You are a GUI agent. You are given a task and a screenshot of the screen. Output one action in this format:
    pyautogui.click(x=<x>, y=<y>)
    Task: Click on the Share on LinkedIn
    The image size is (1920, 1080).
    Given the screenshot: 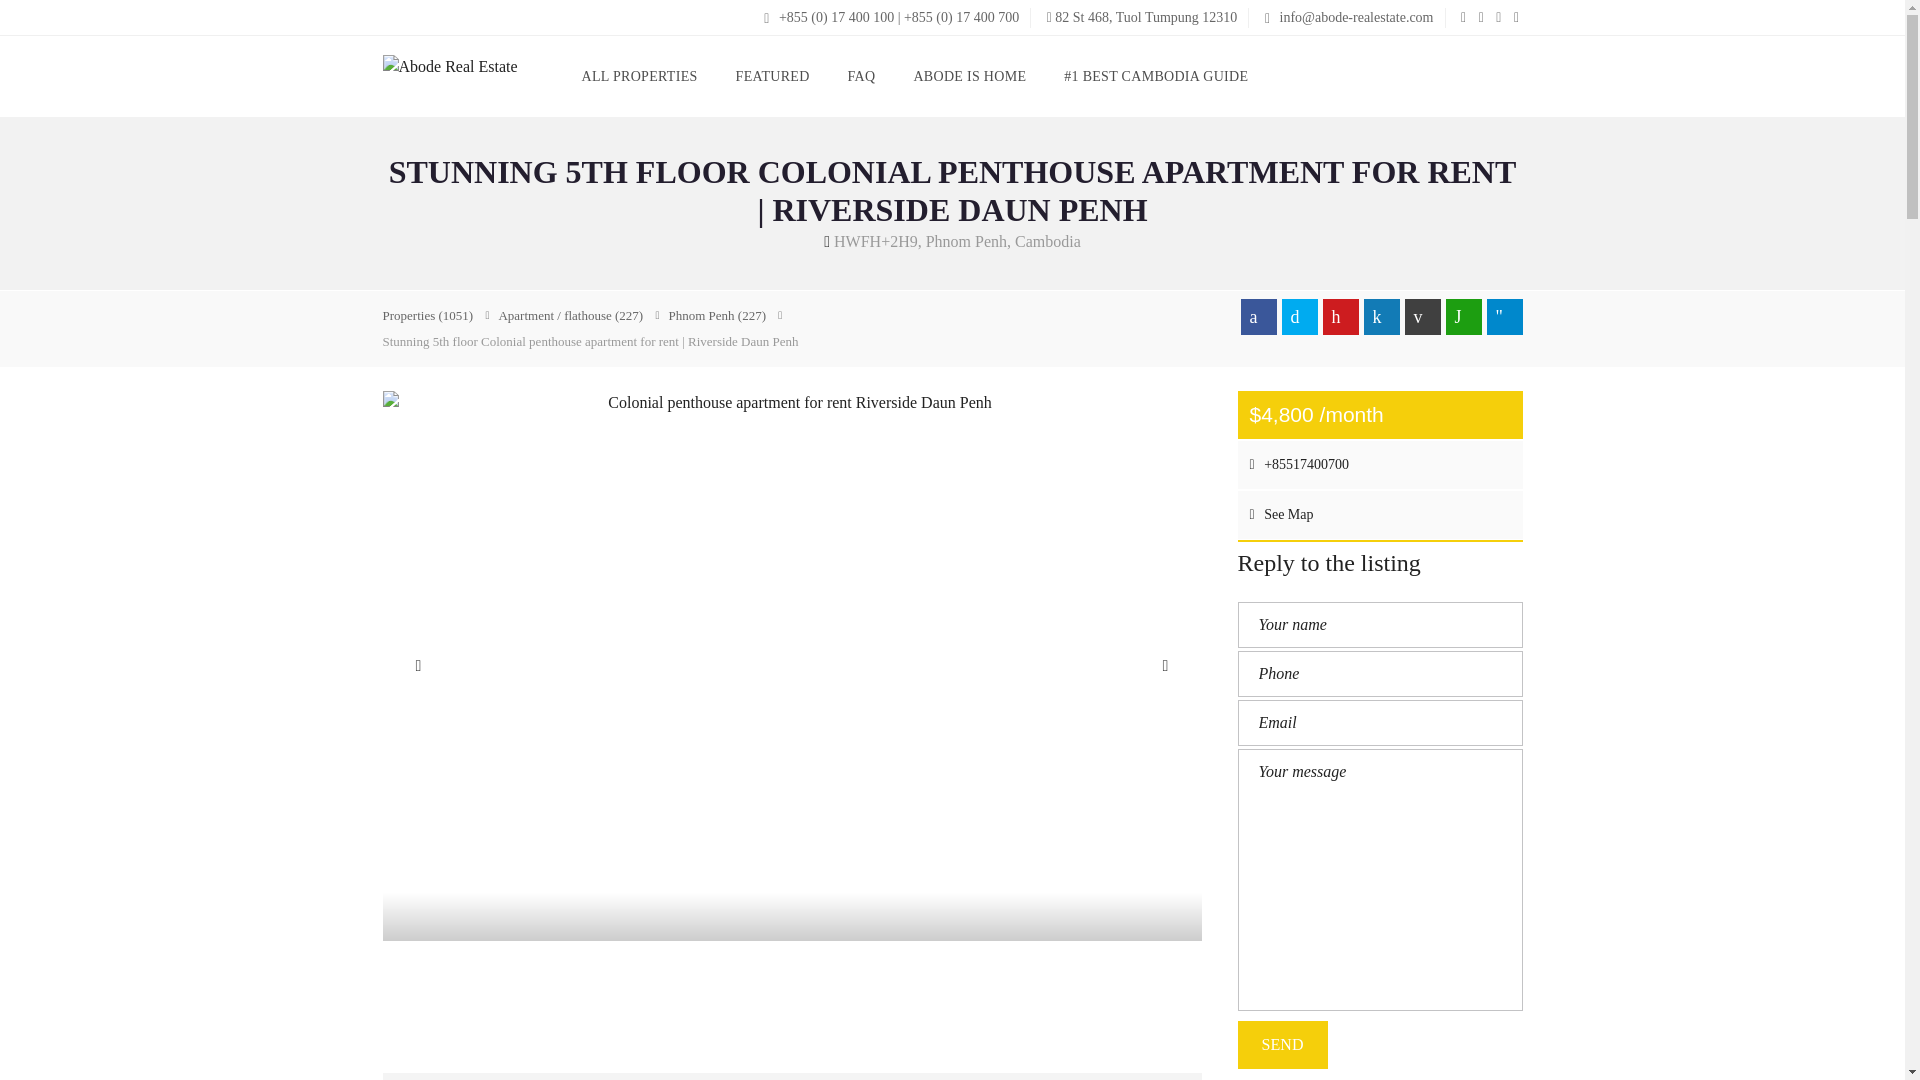 What is the action you would take?
    pyautogui.click(x=1381, y=316)
    